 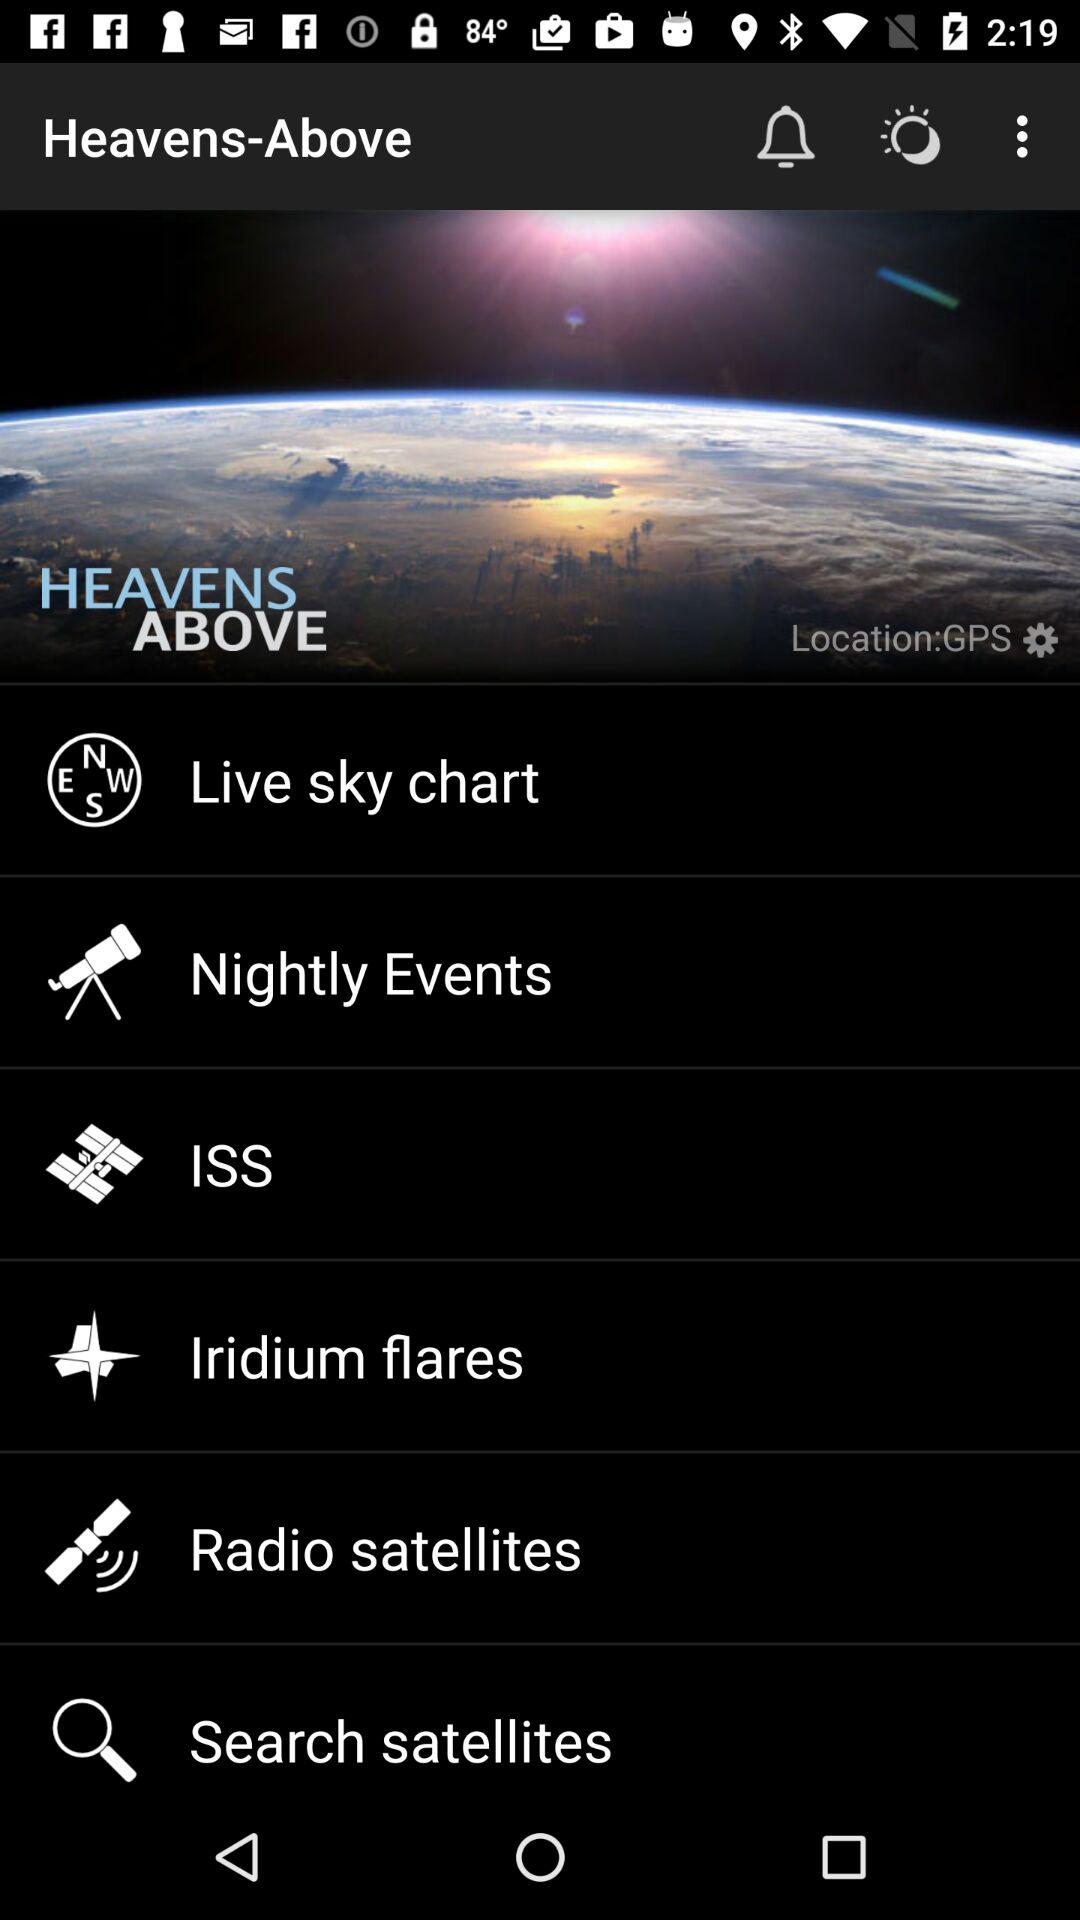 I want to click on open options, so click(x=1046, y=652).